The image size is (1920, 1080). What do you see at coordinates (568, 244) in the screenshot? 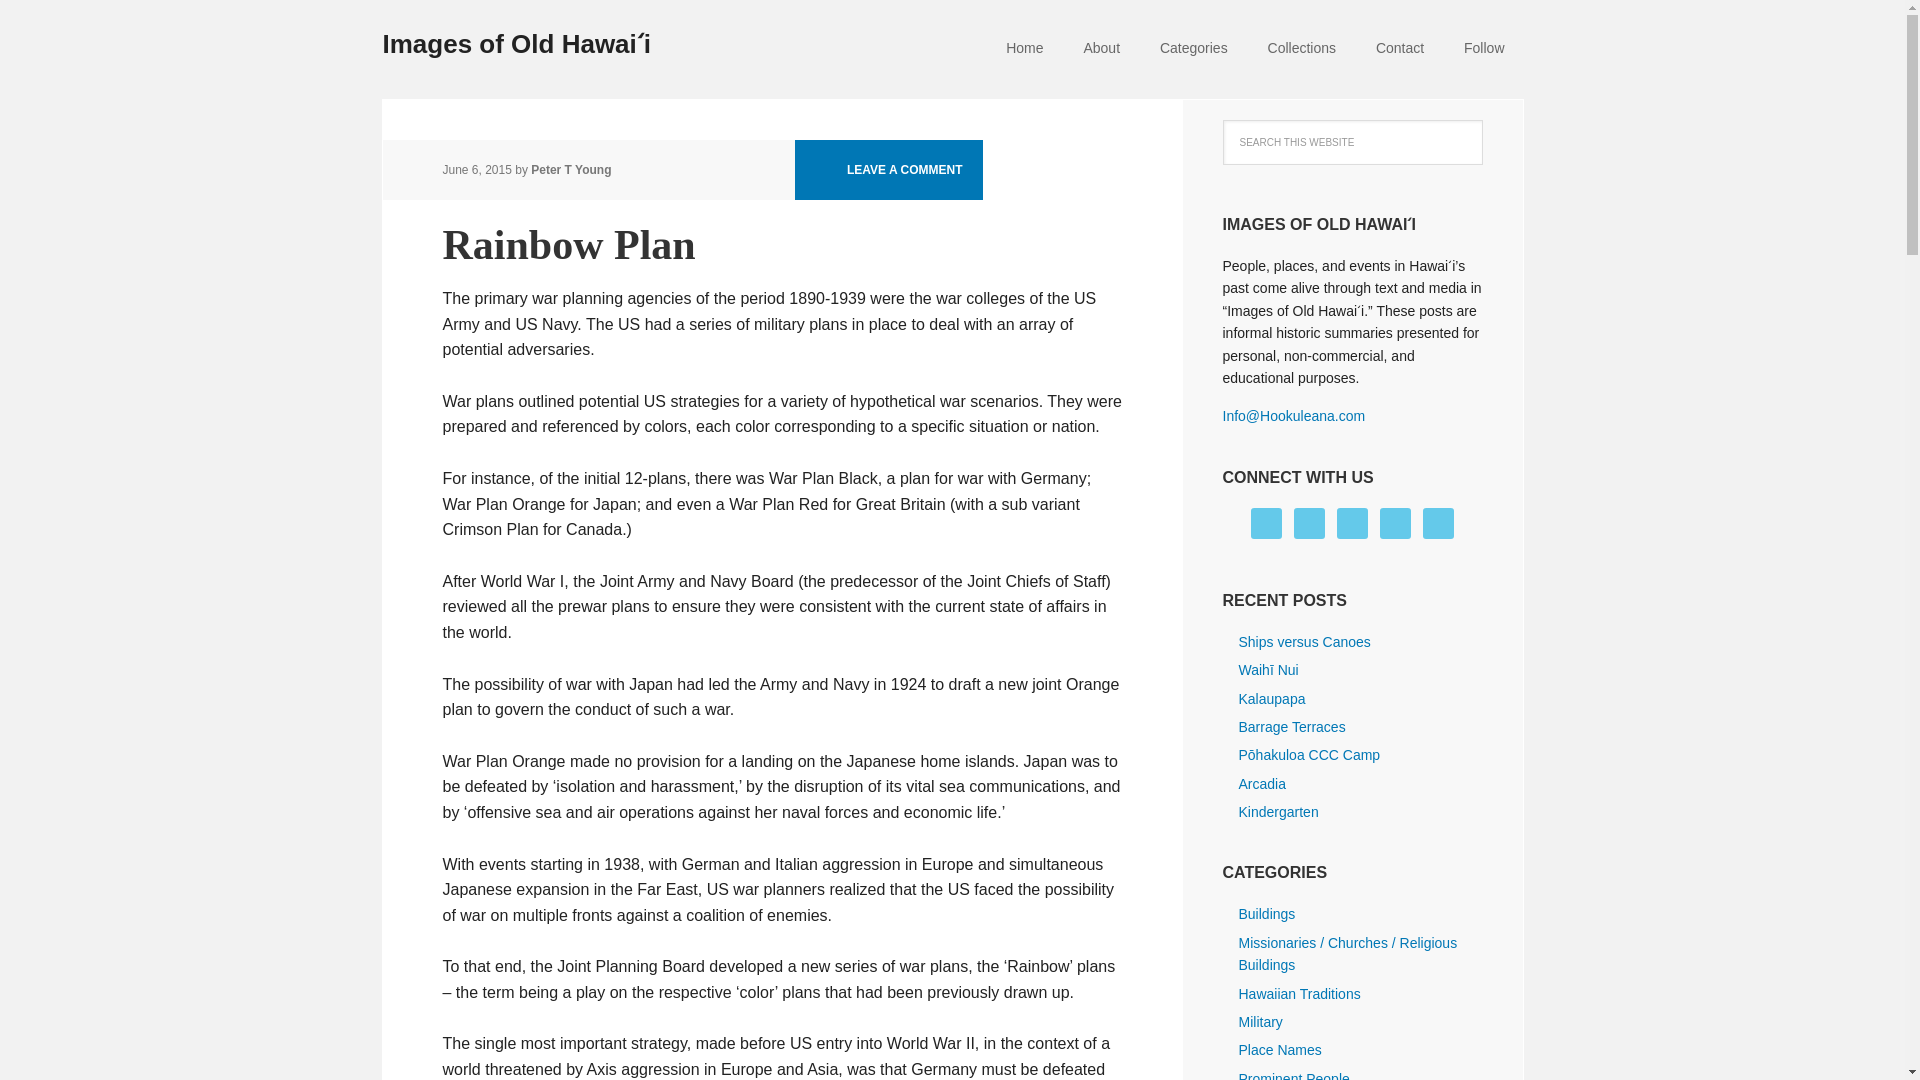
I see `Rainbow Plan` at bounding box center [568, 244].